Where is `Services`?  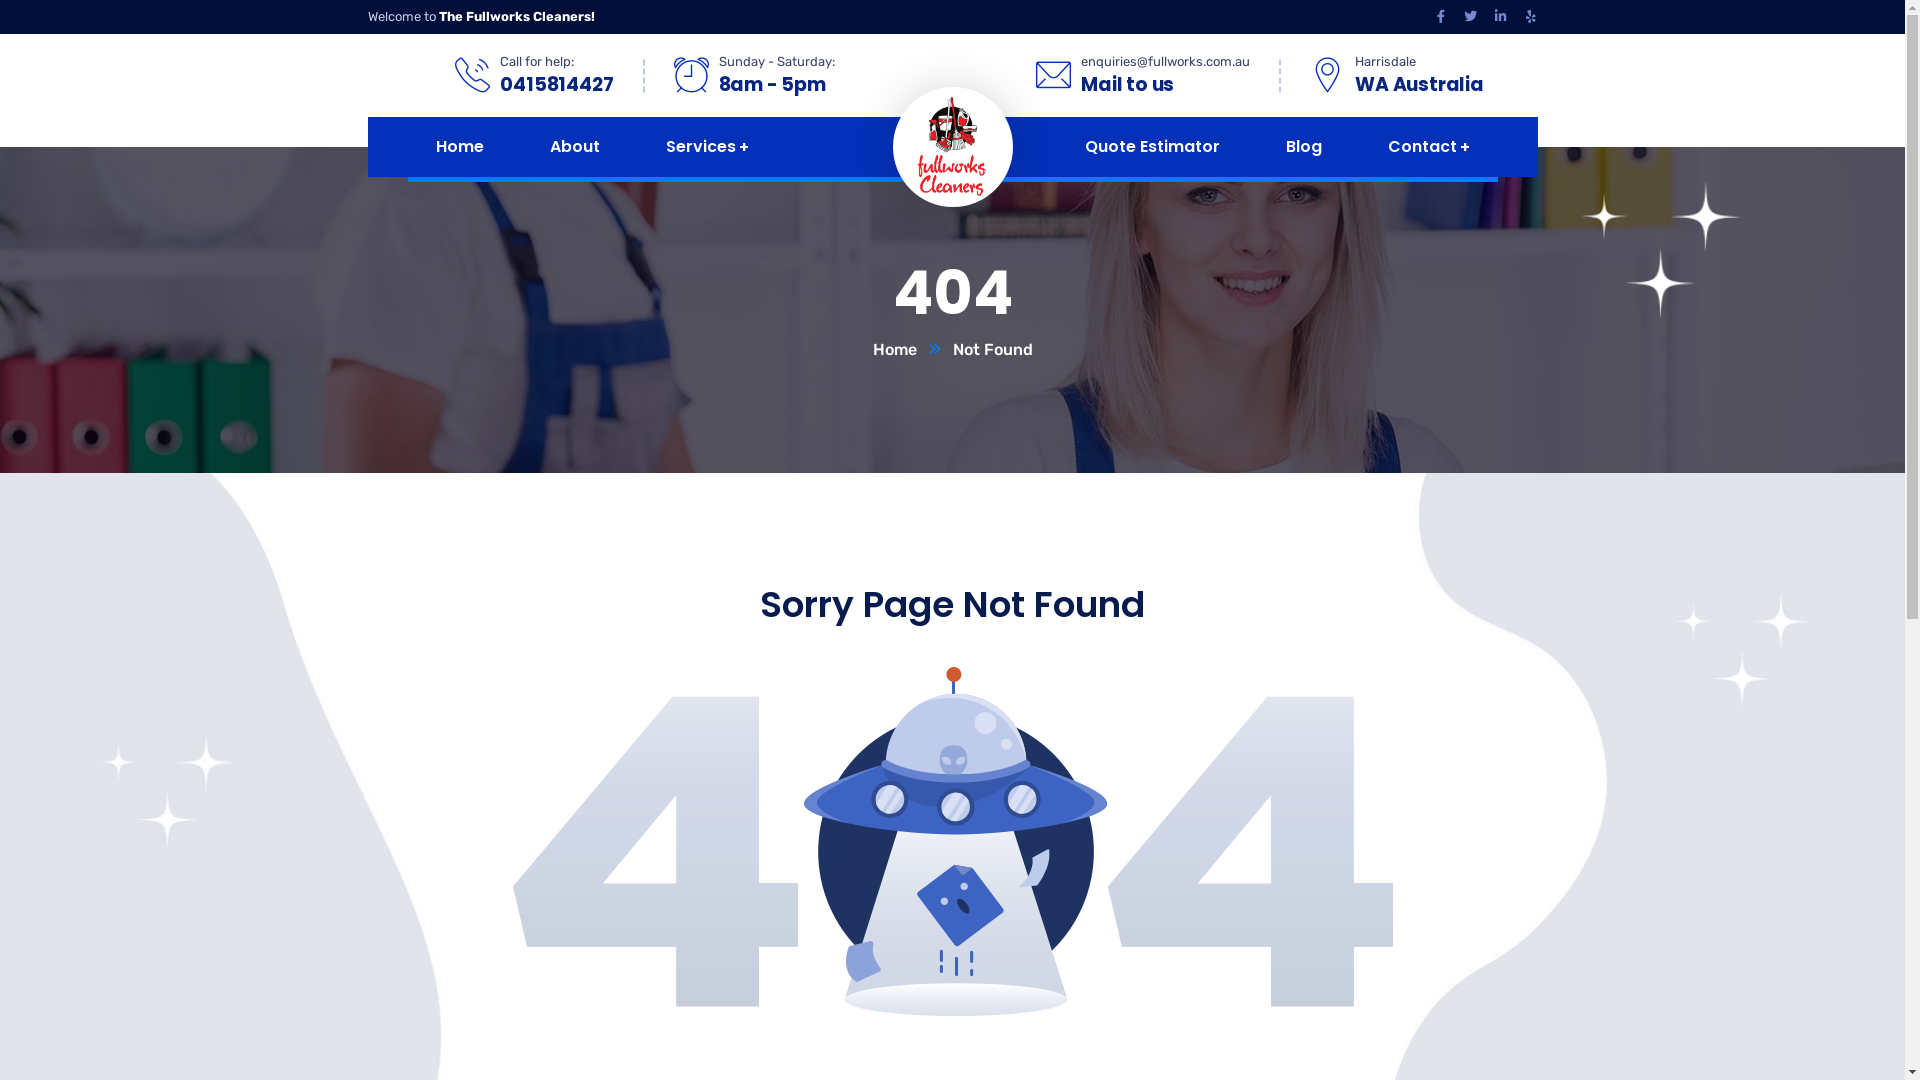
Services is located at coordinates (708, 147).